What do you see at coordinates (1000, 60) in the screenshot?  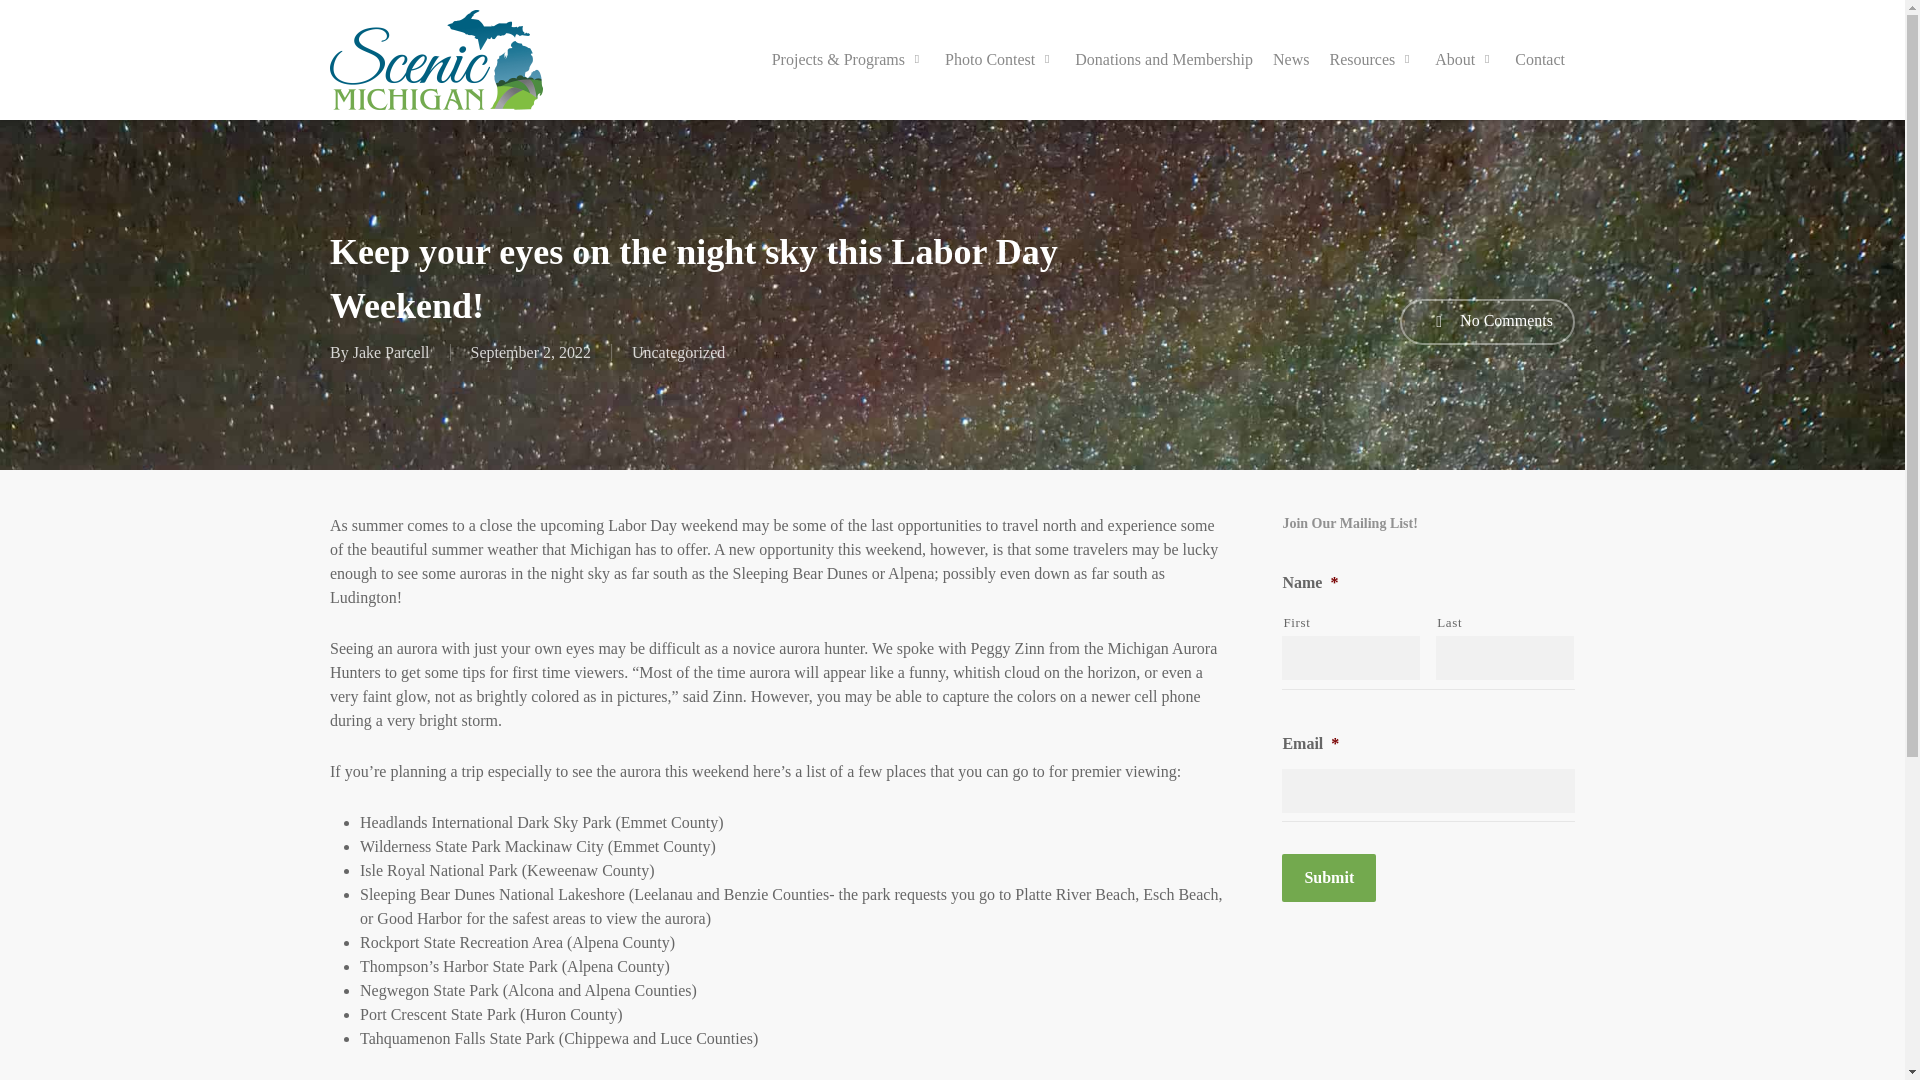 I see `Photo Contest` at bounding box center [1000, 60].